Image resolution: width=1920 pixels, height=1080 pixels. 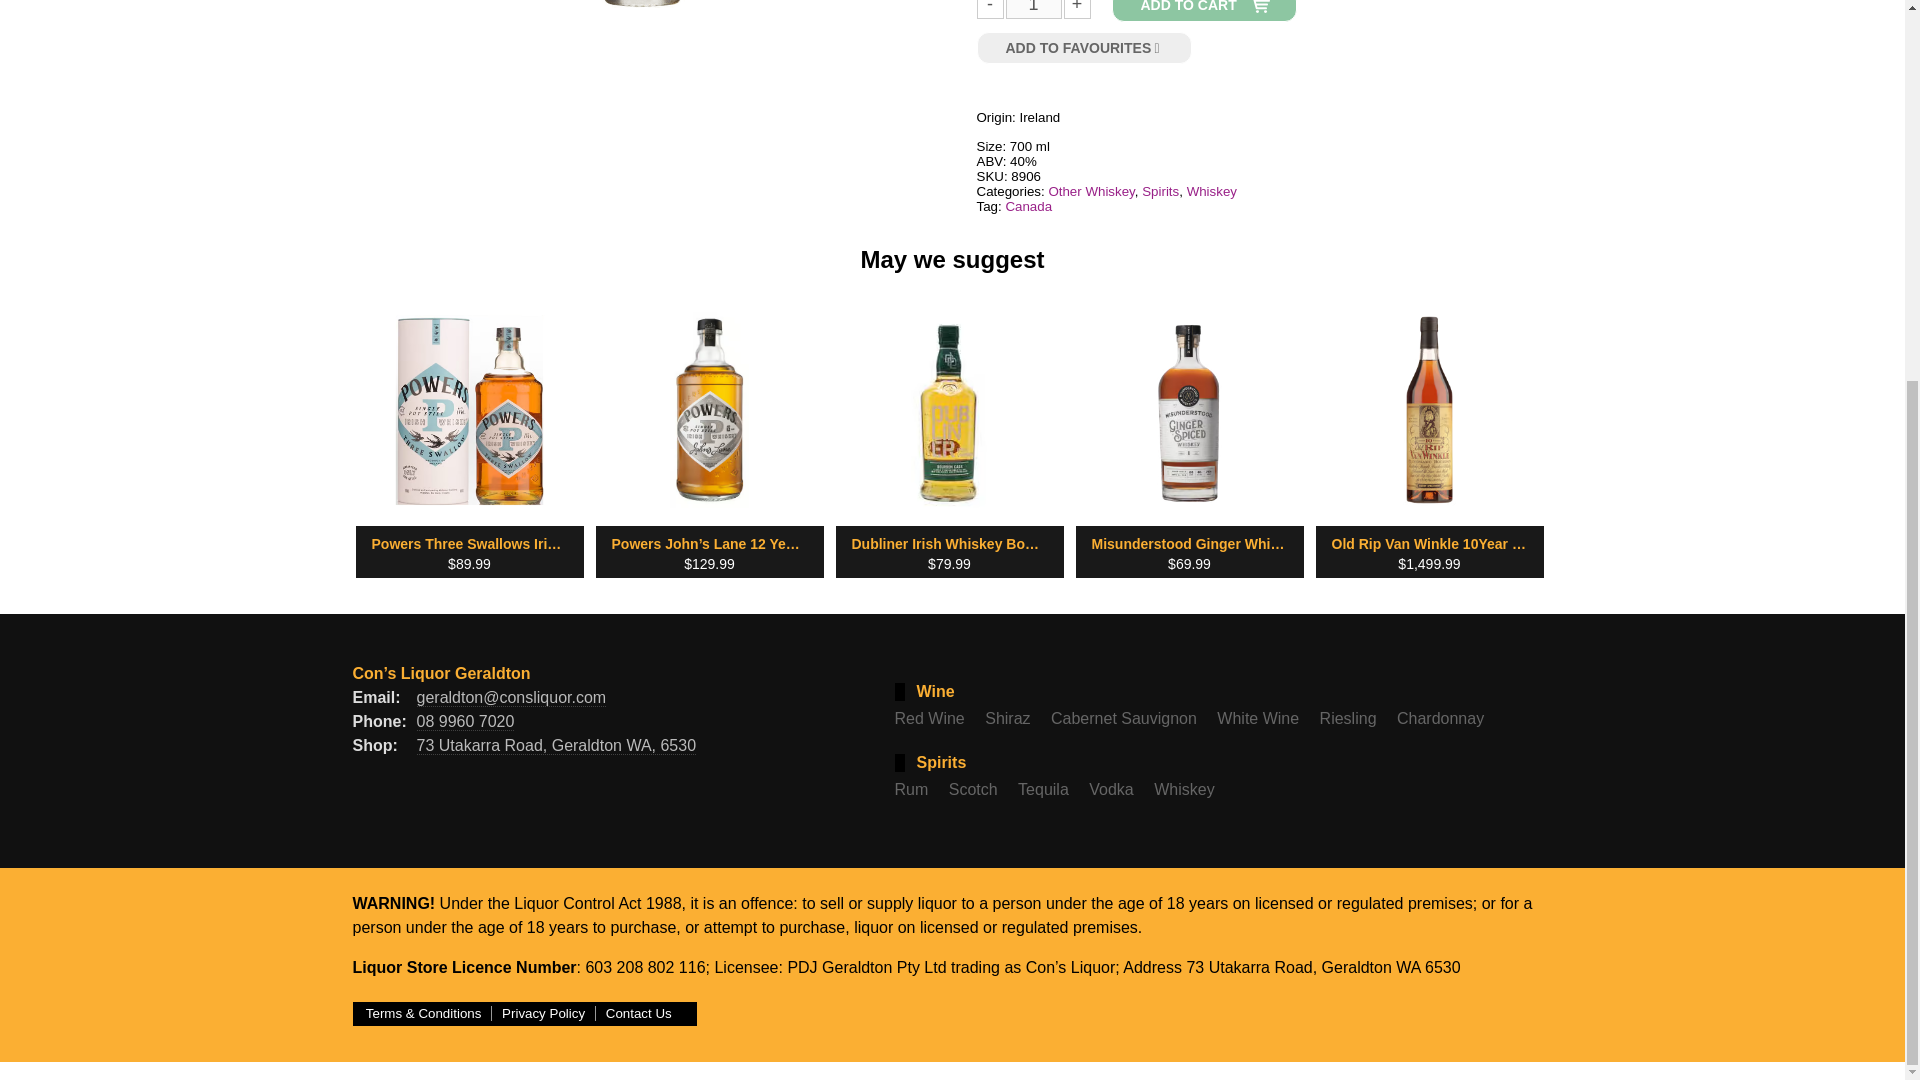 I want to click on jameson-BB, so click(x=640, y=4).